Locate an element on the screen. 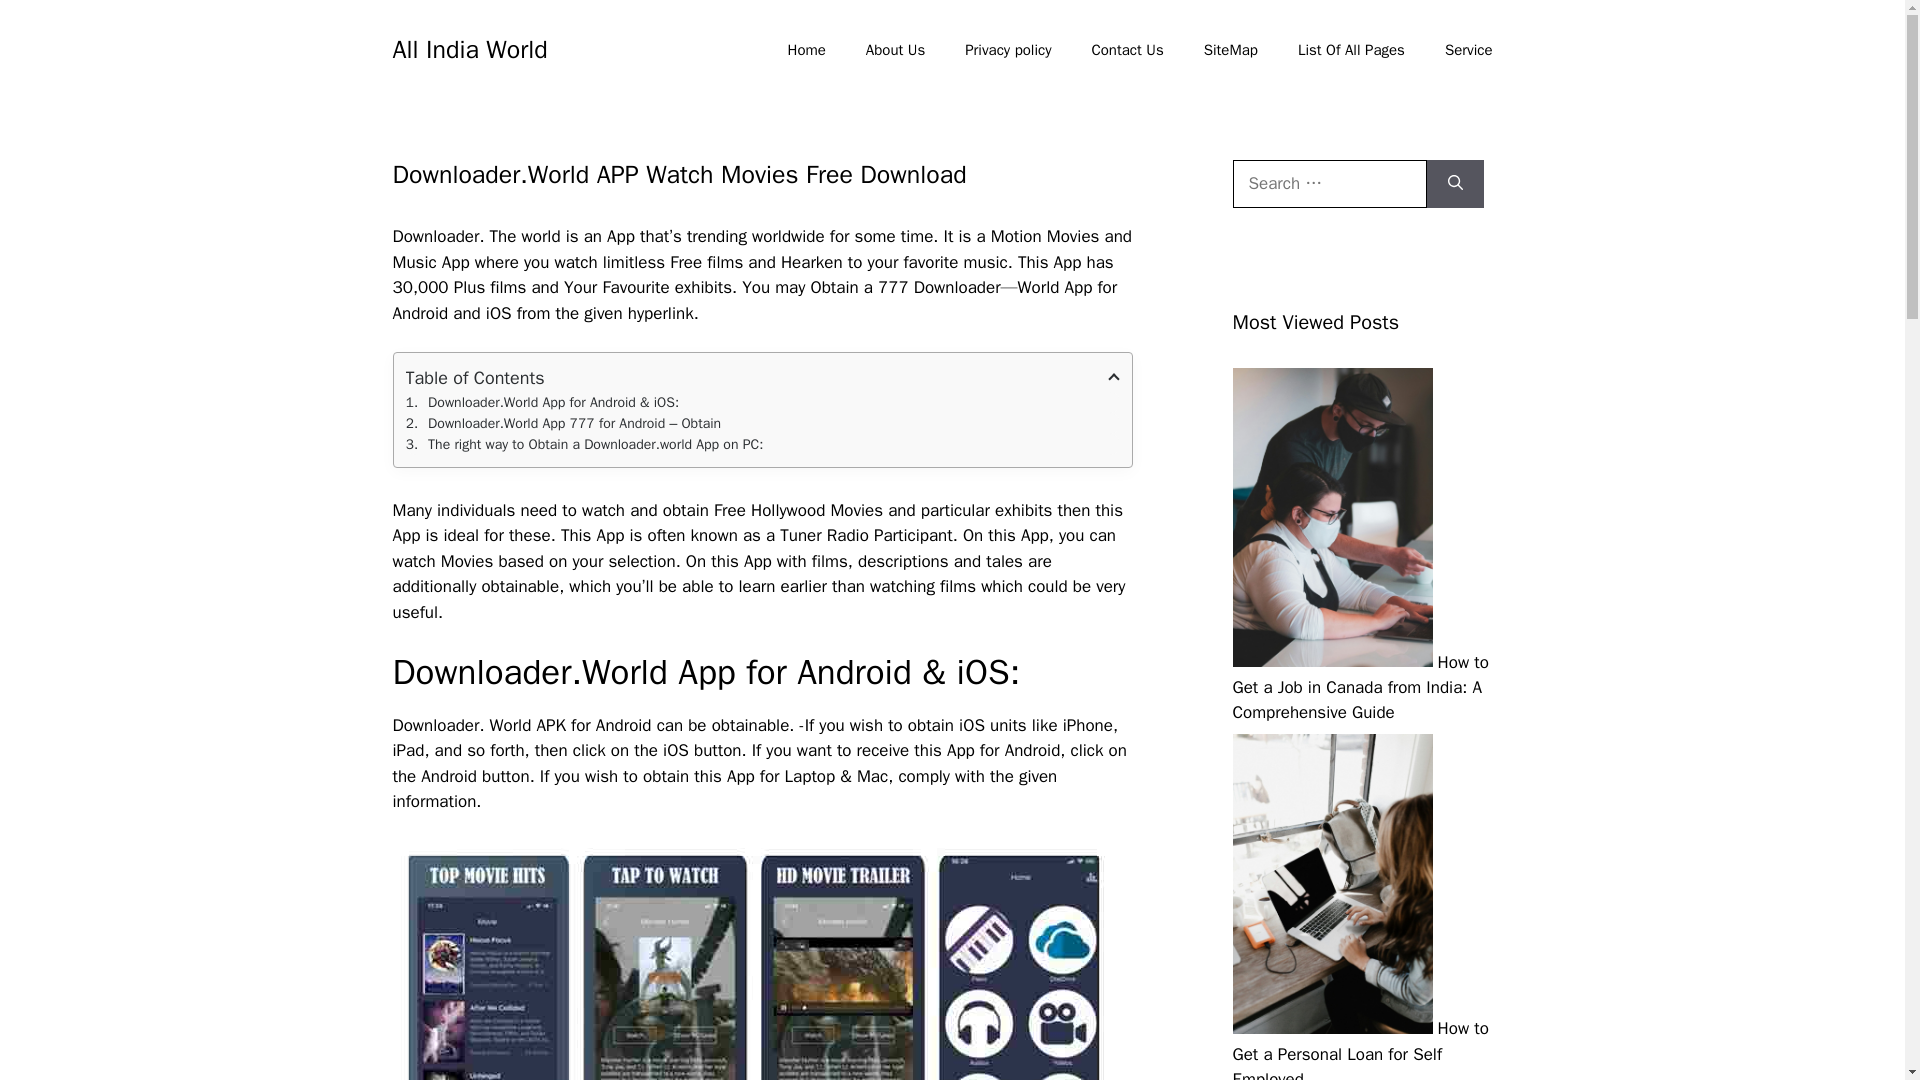 The height and width of the screenshot is (1080, 1920). Contact Us is located at coordinates (1126, 50).